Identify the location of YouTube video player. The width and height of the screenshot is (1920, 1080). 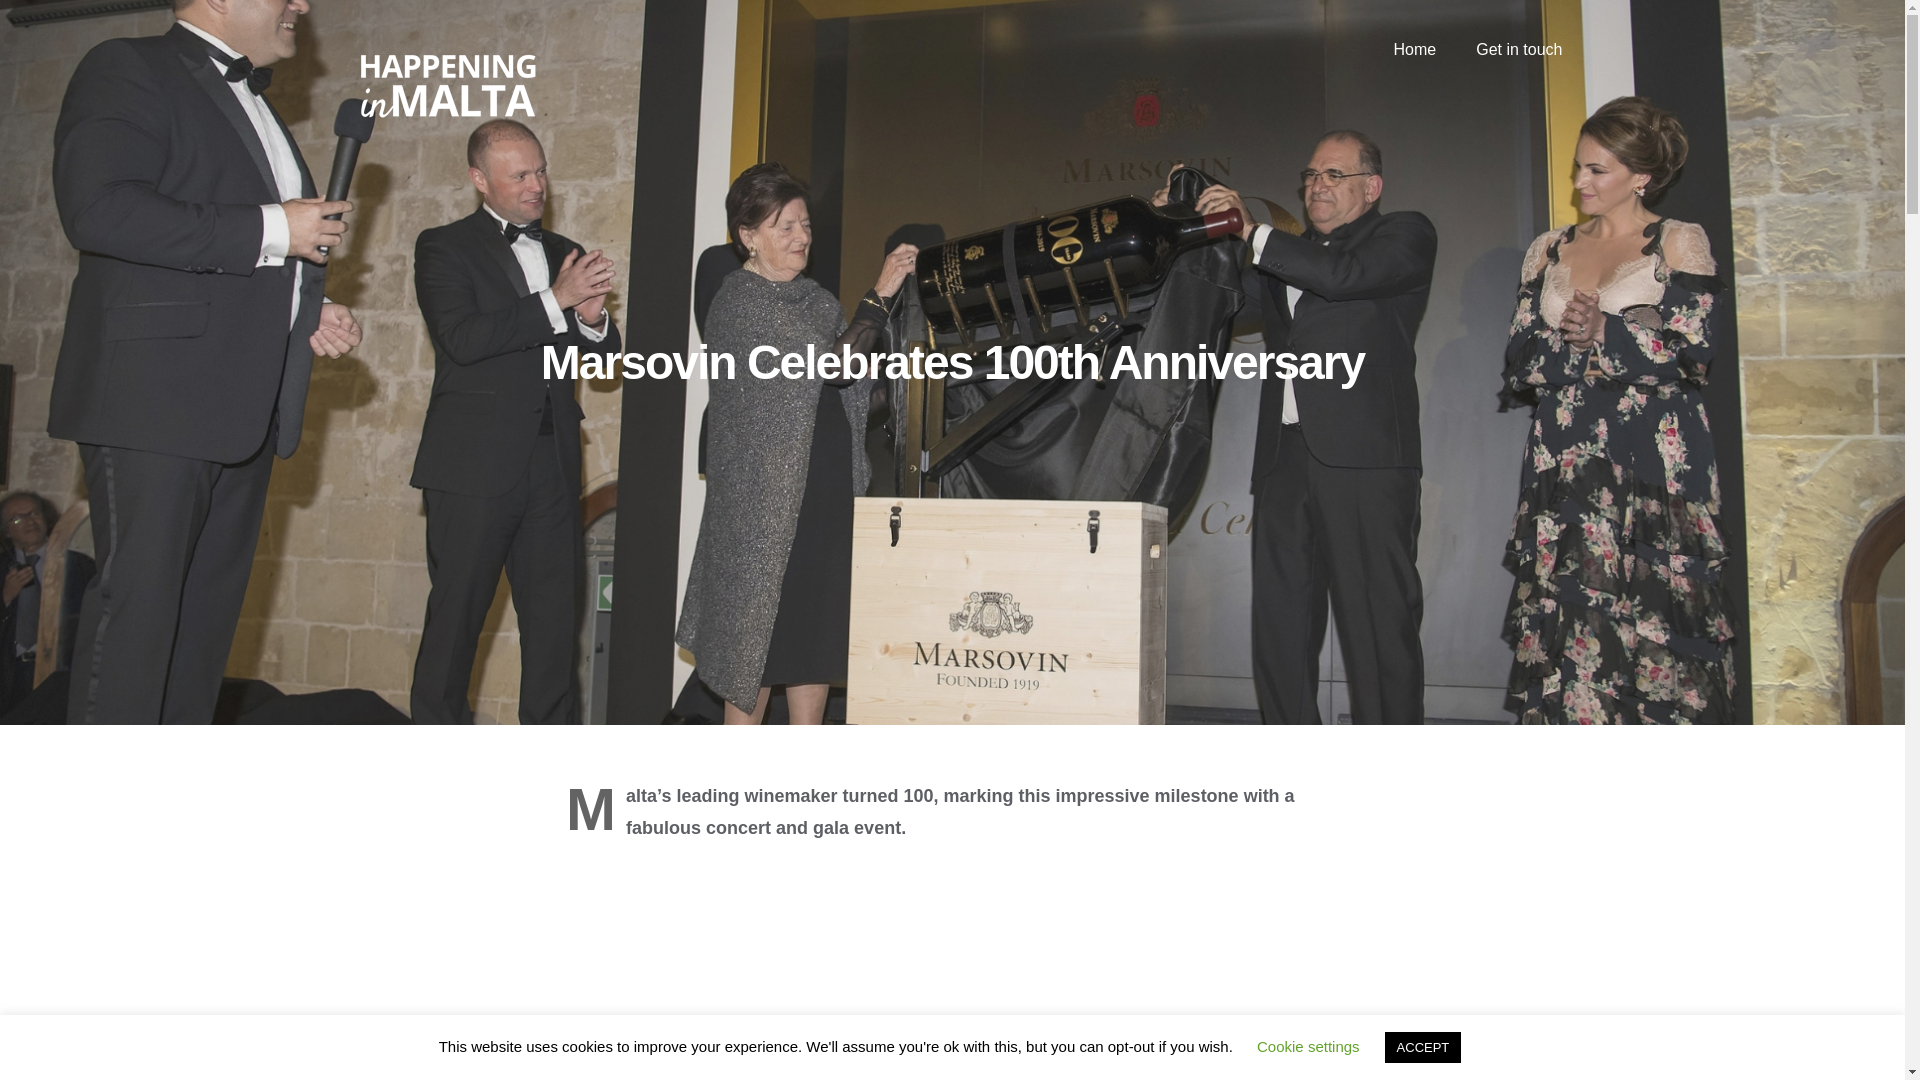
(952, 972).